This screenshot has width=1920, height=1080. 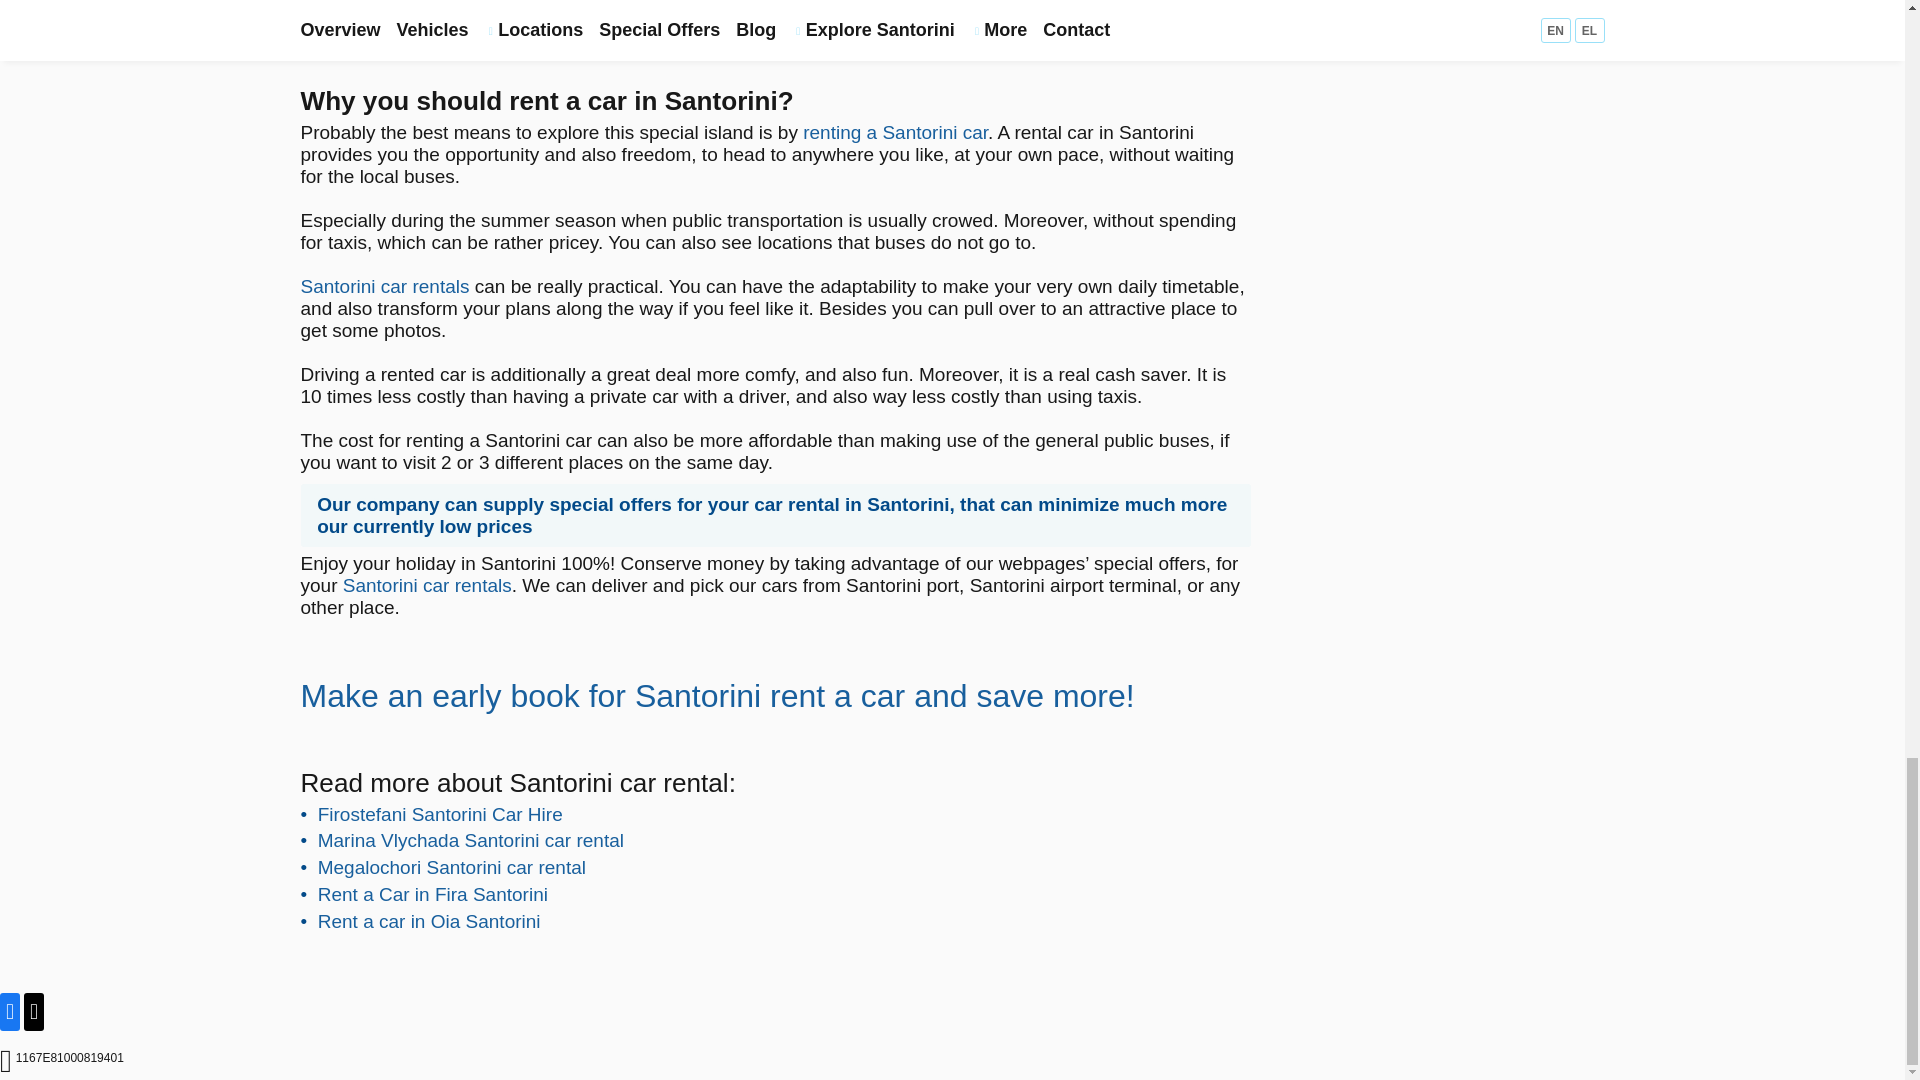 I want to click on Firostefani Santorini Car Hire, so click(x=440, y=814).